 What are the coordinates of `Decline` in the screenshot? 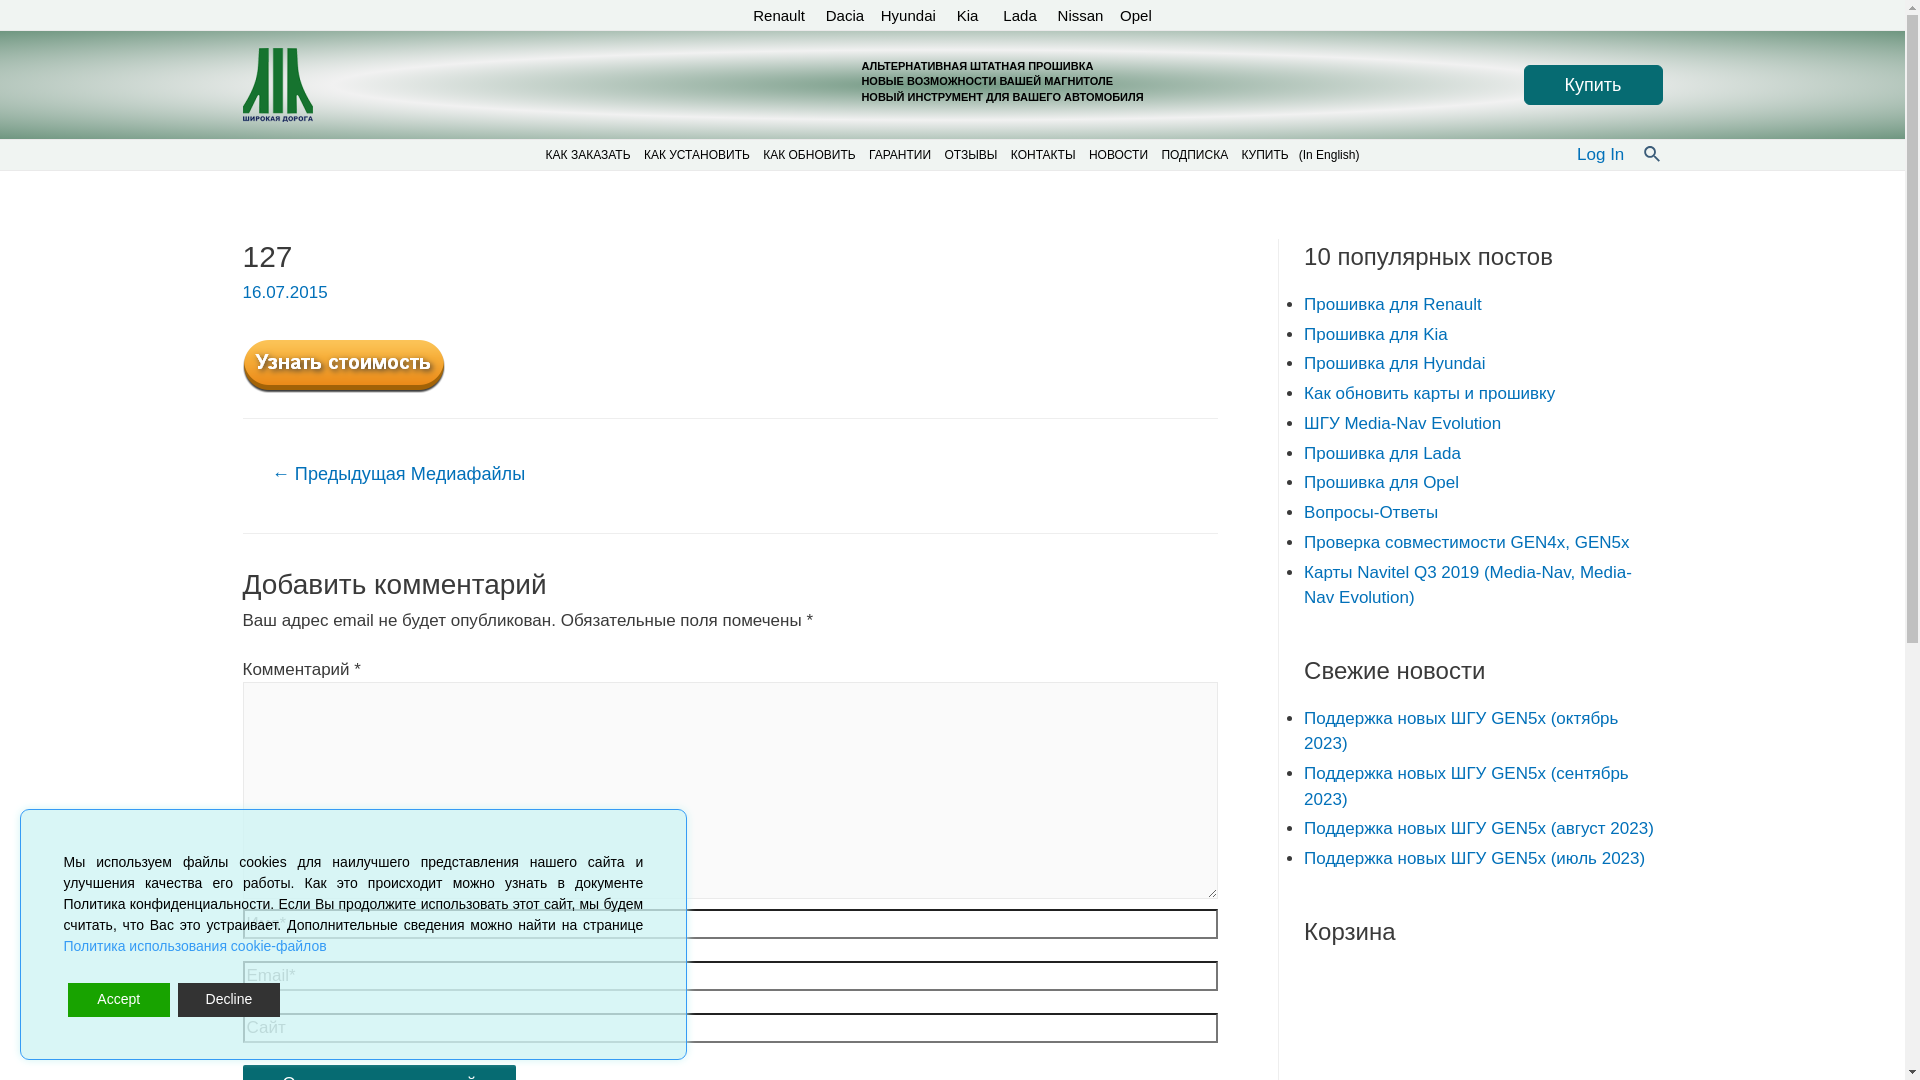 It's located at (229, 1000).